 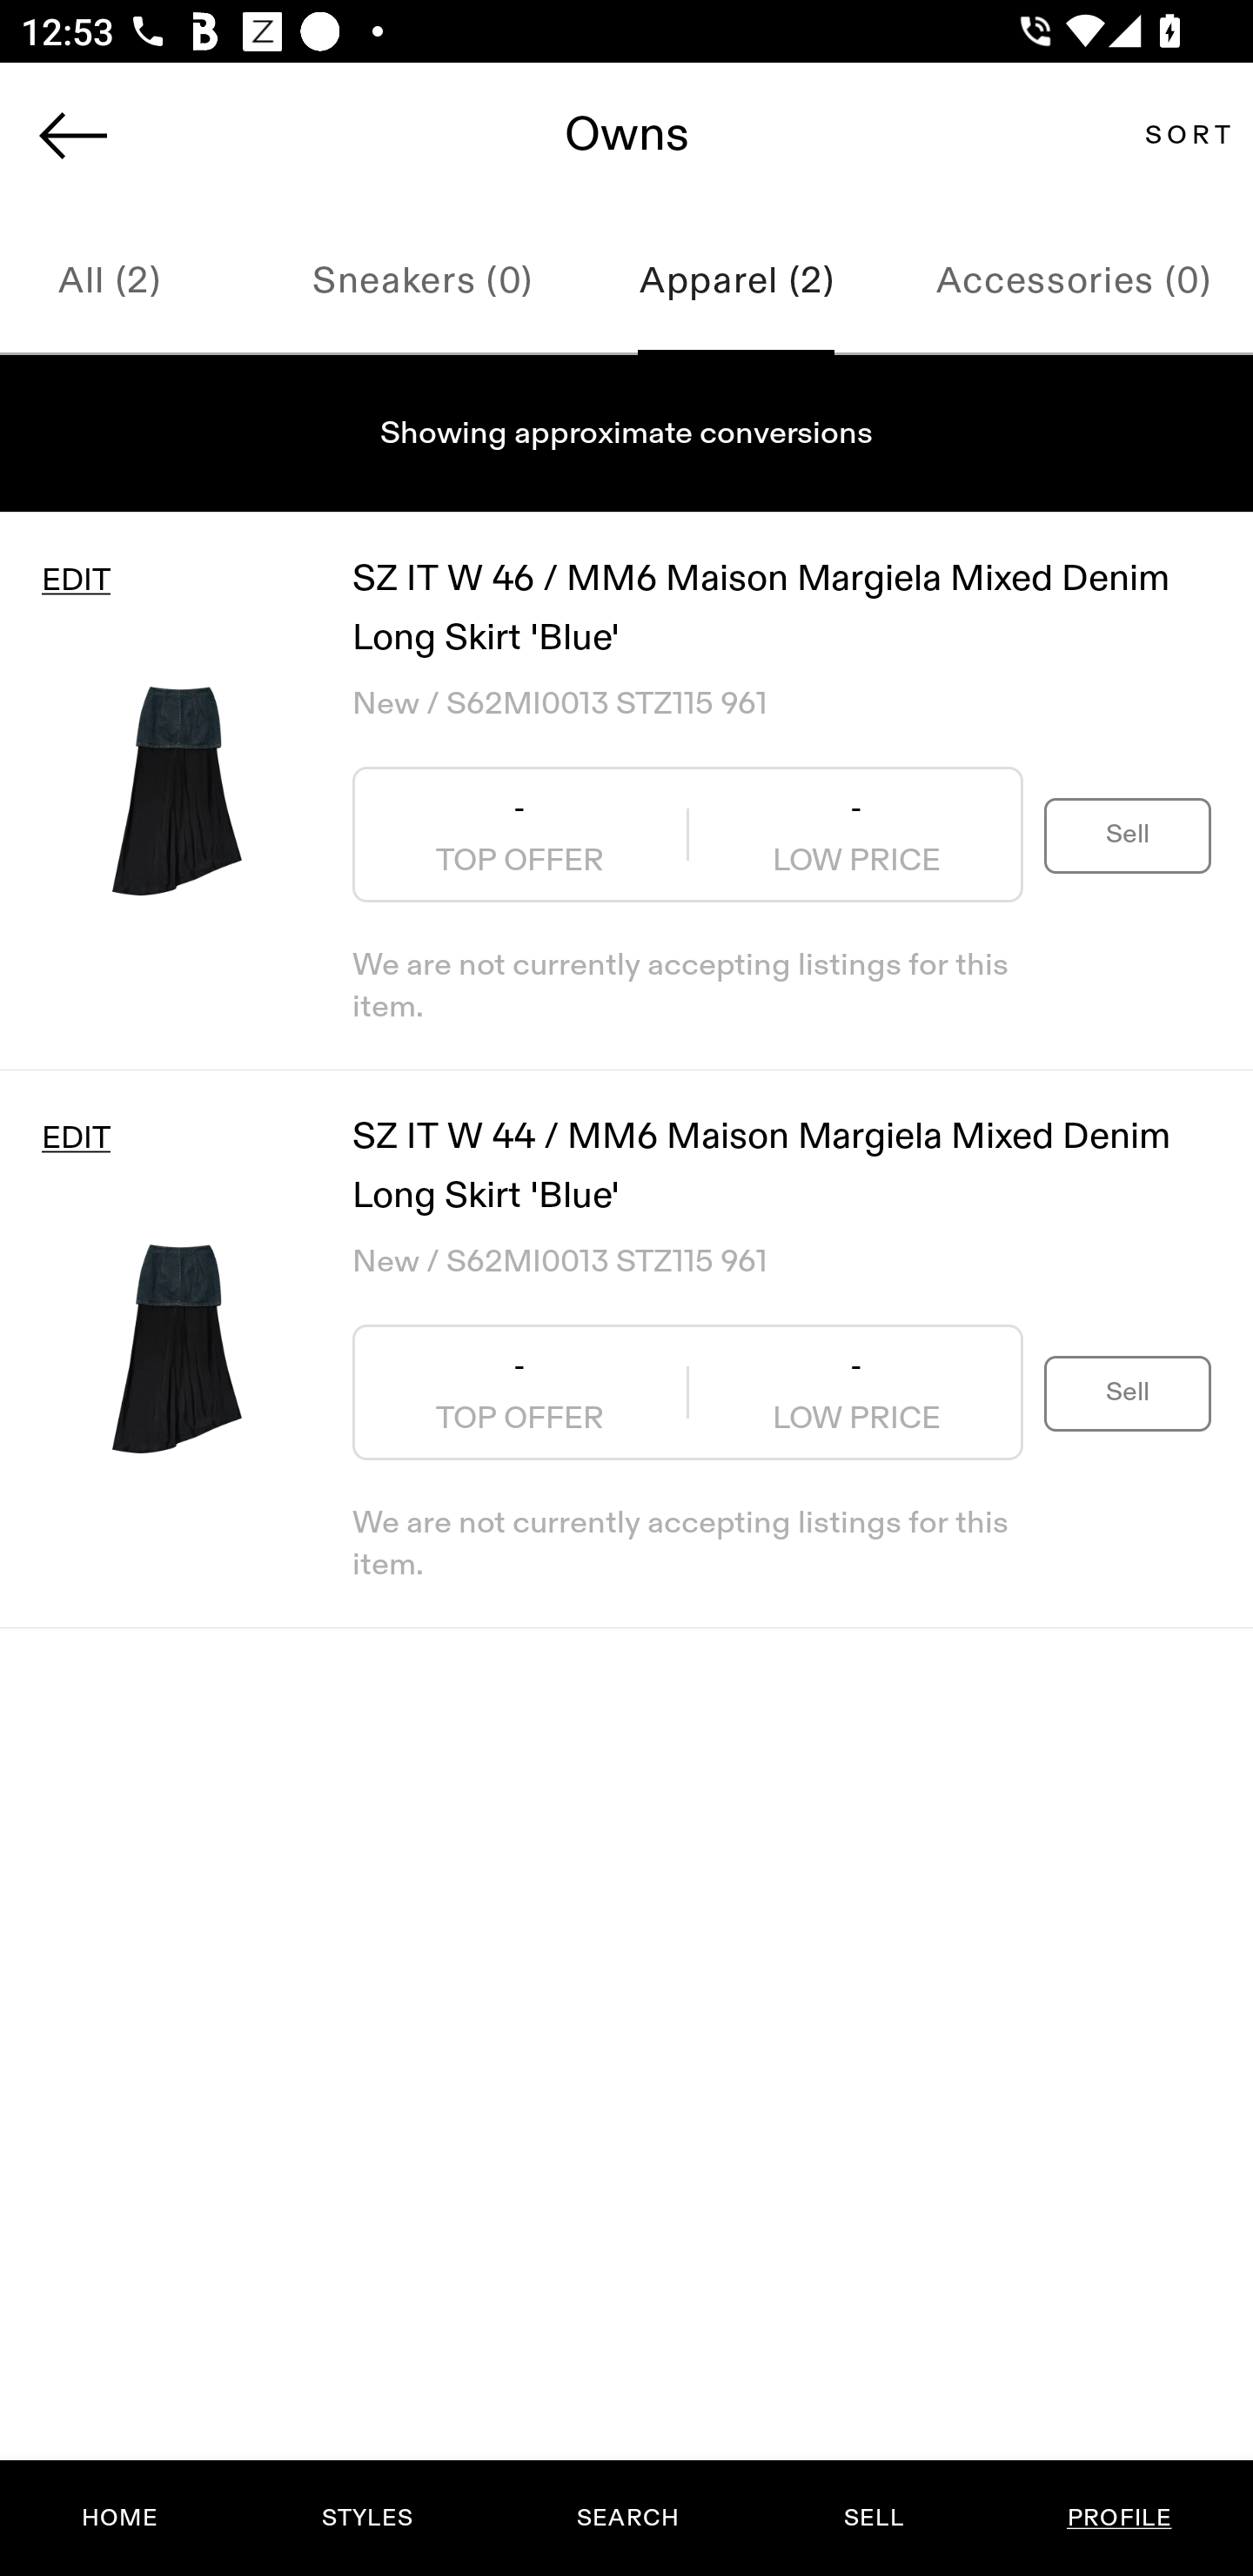 What do you see at coordinates (687, 835) in the screenshot?
I see `- - TOP OFFER LOW PRICE` at bounding box center [687, 835].